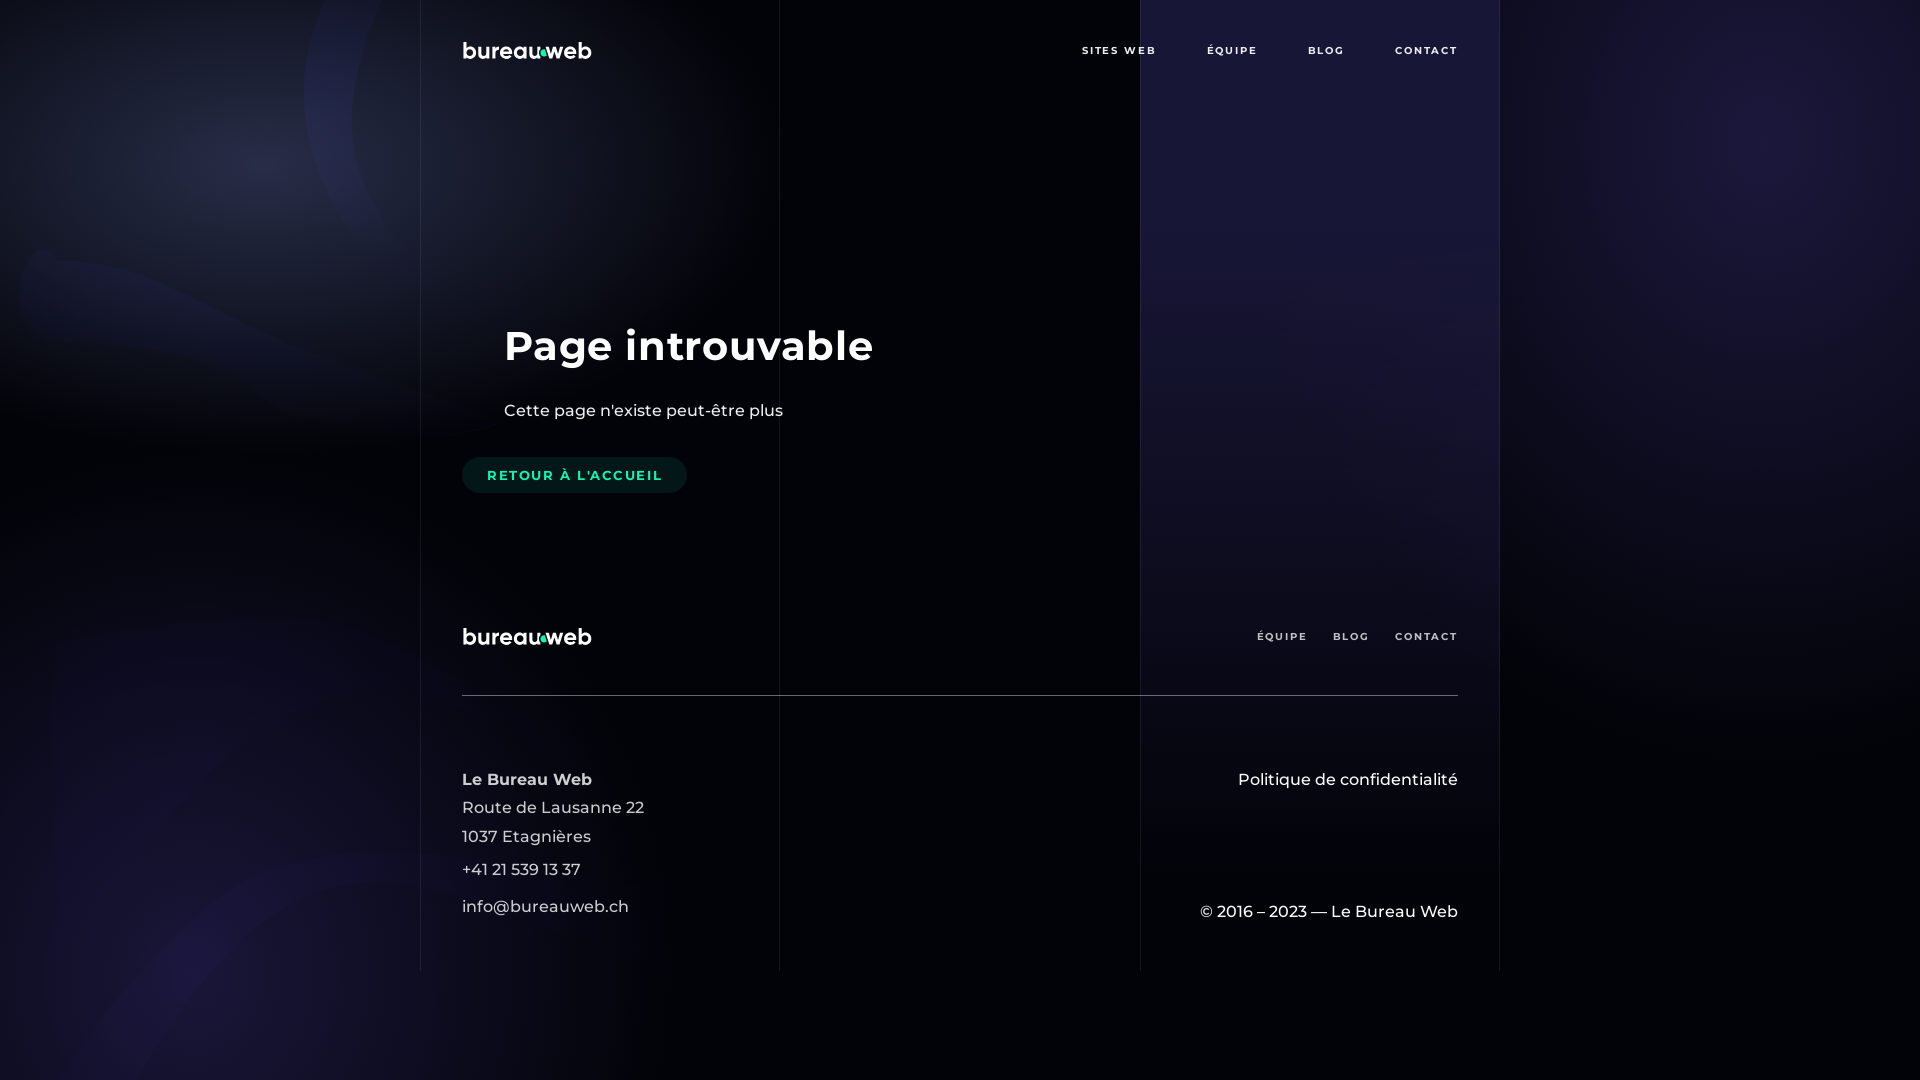 The height and width of the screenshot is (1080, 1920). What do you see at coordinates (1426, 50) in the screenshot?
I see `CONTACT` at bounding box center [1426, 50].